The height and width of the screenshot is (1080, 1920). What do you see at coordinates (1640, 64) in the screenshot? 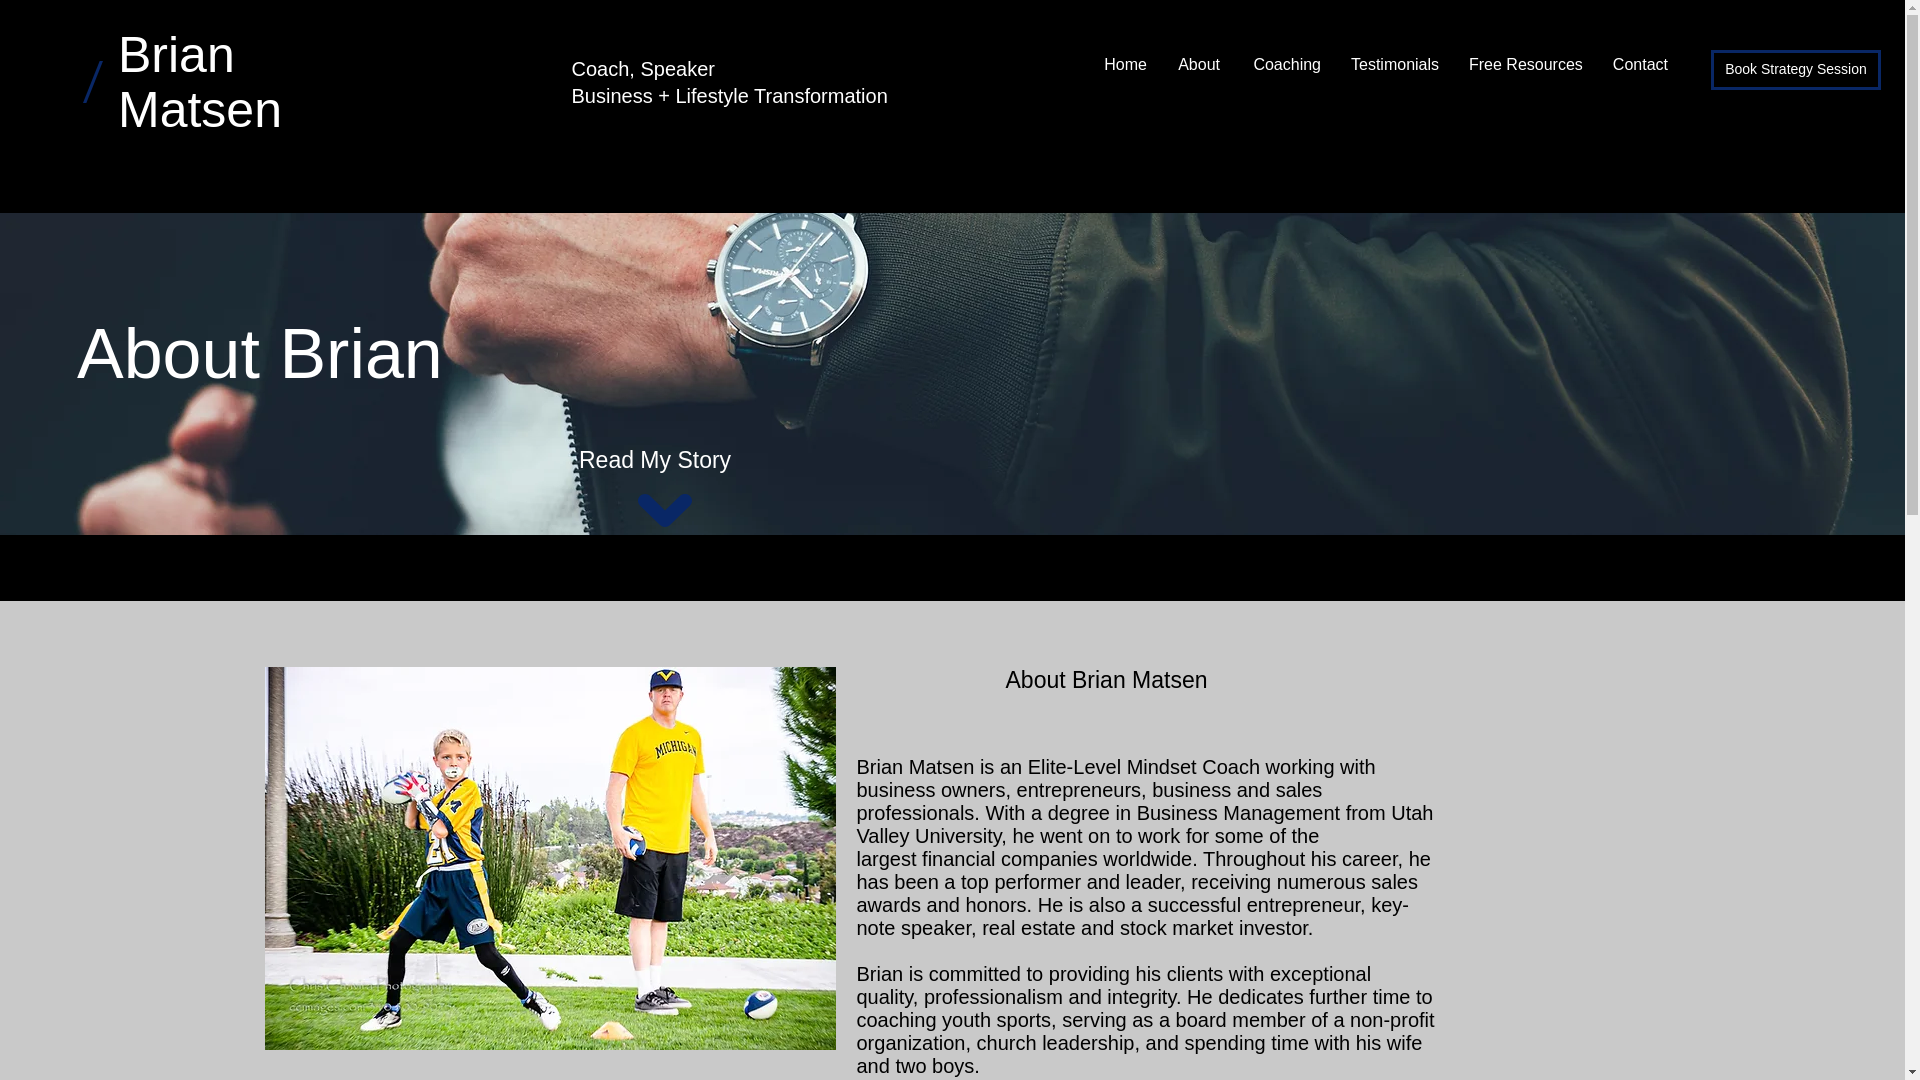
I see `Contact` at bounding box center [1640, 64].